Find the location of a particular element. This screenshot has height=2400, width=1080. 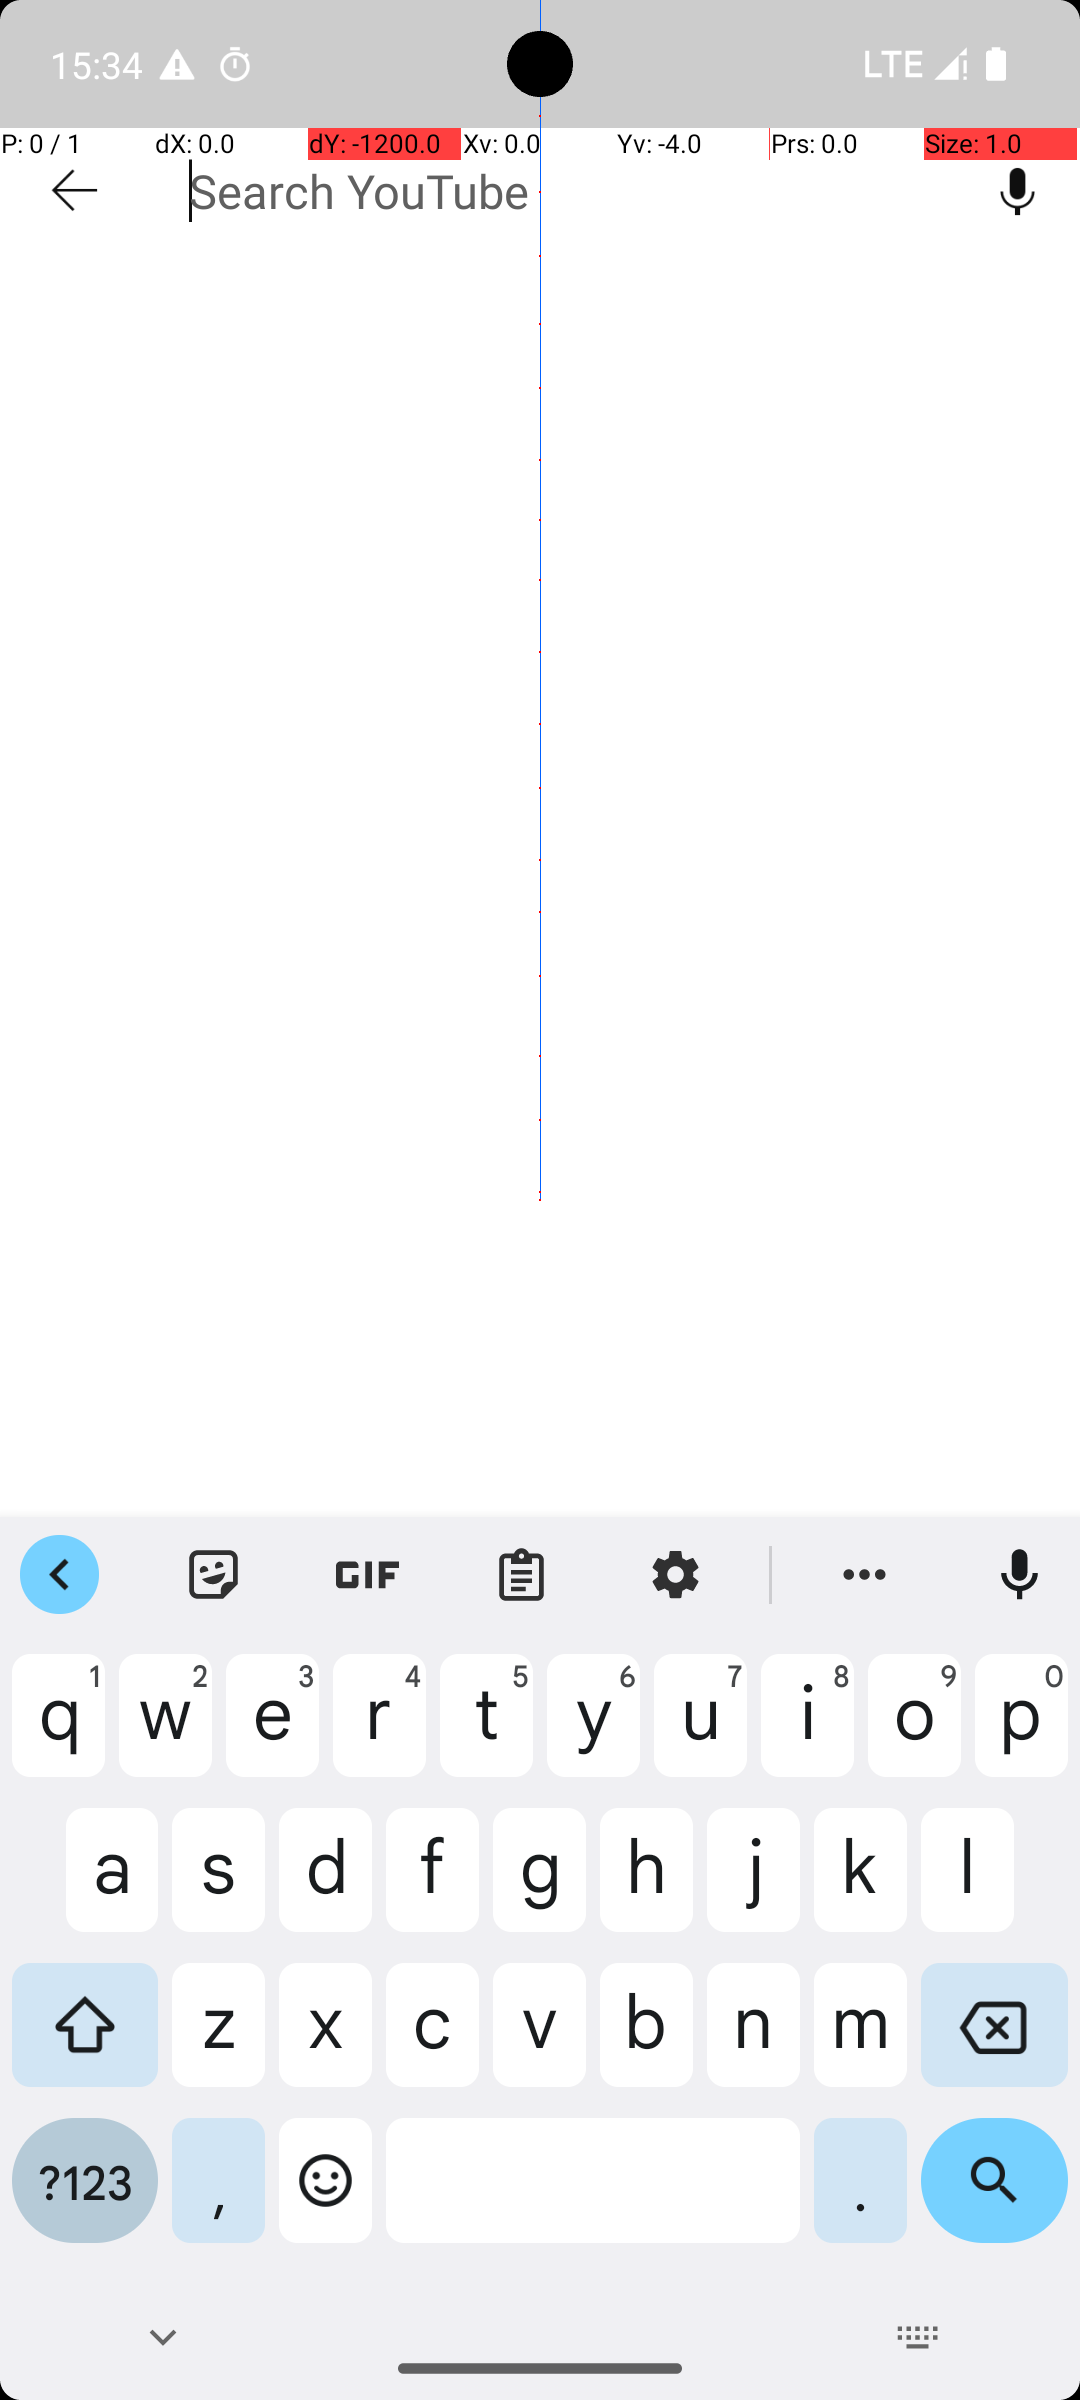

Voice search is located at coordinates (1017, 191).